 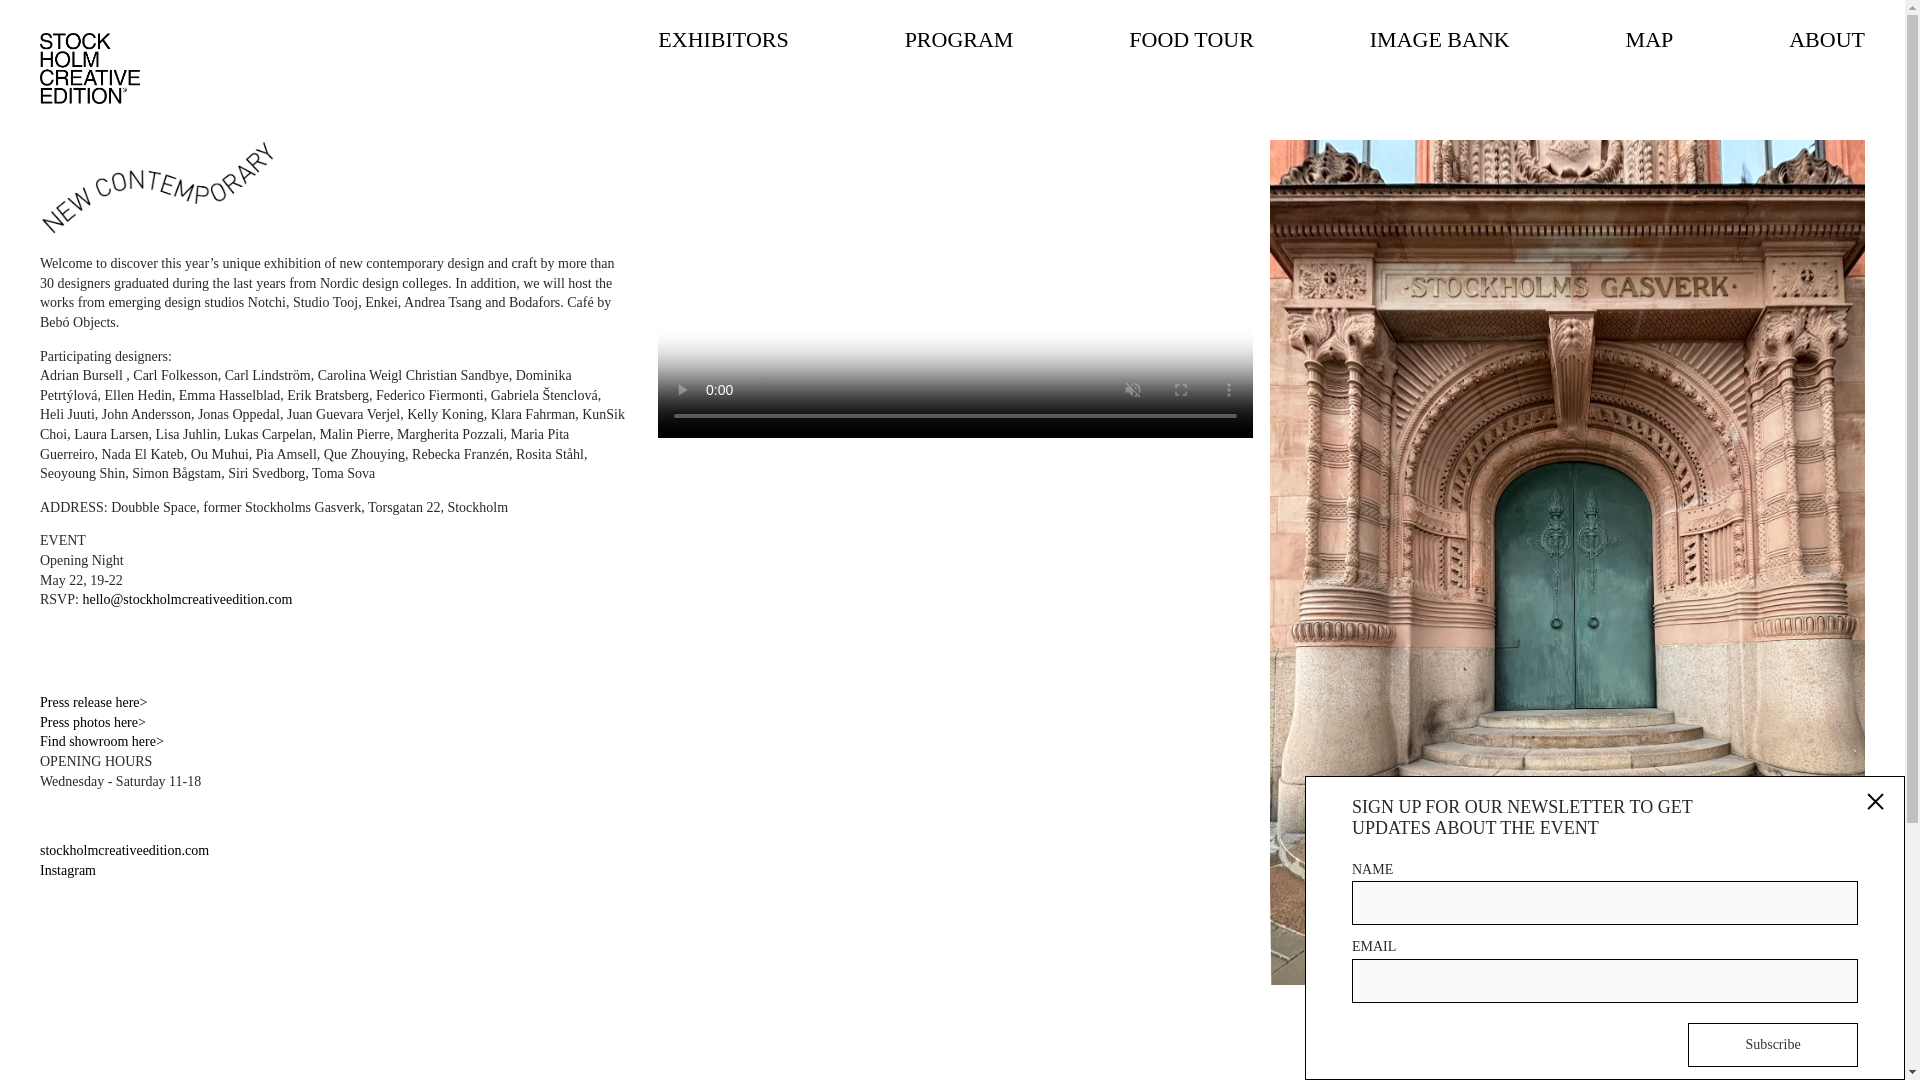 What do you see at coordinates (68, 870) in the screenshot?
I see `Instagram` at bounding box center [68, 870].